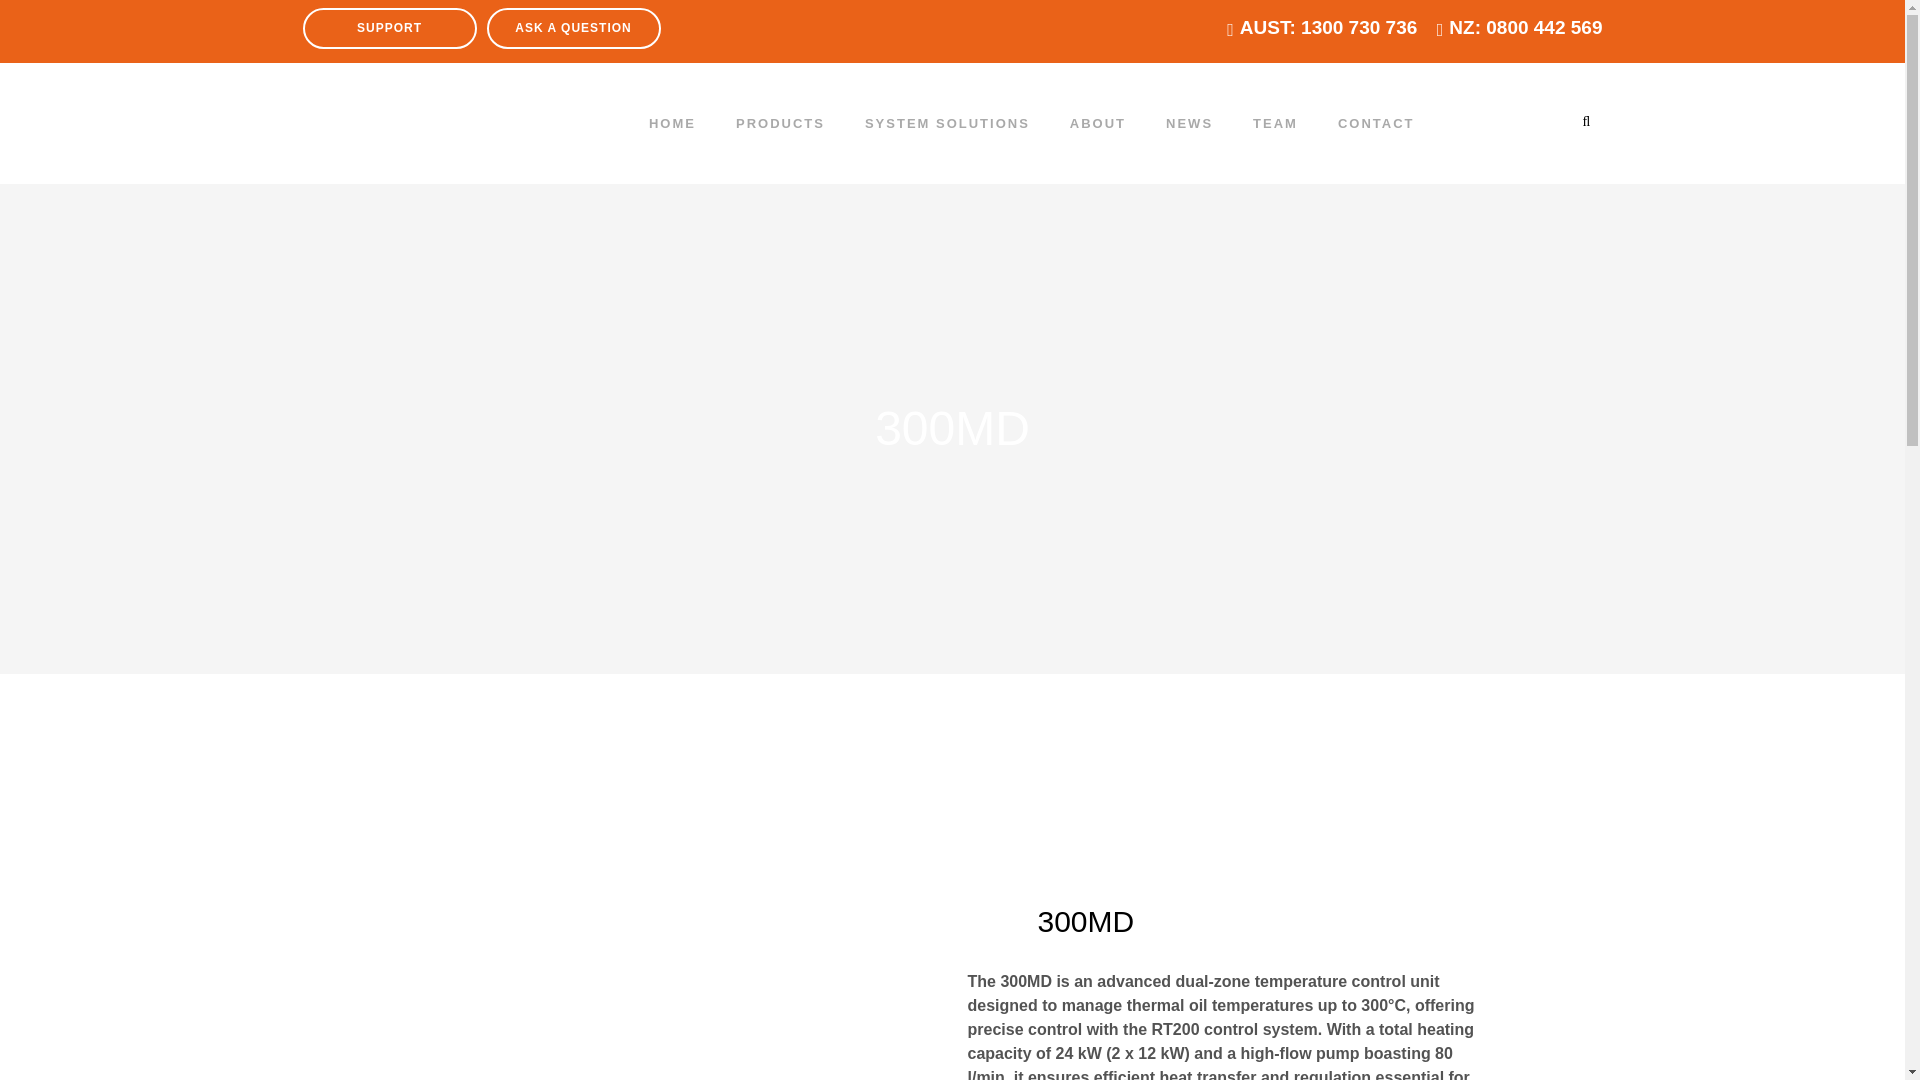  What do you see at coordinates (1328, 27) in the screenshot?
I see `AUST: 1300 730 736` at bounding box center [1328, 27].